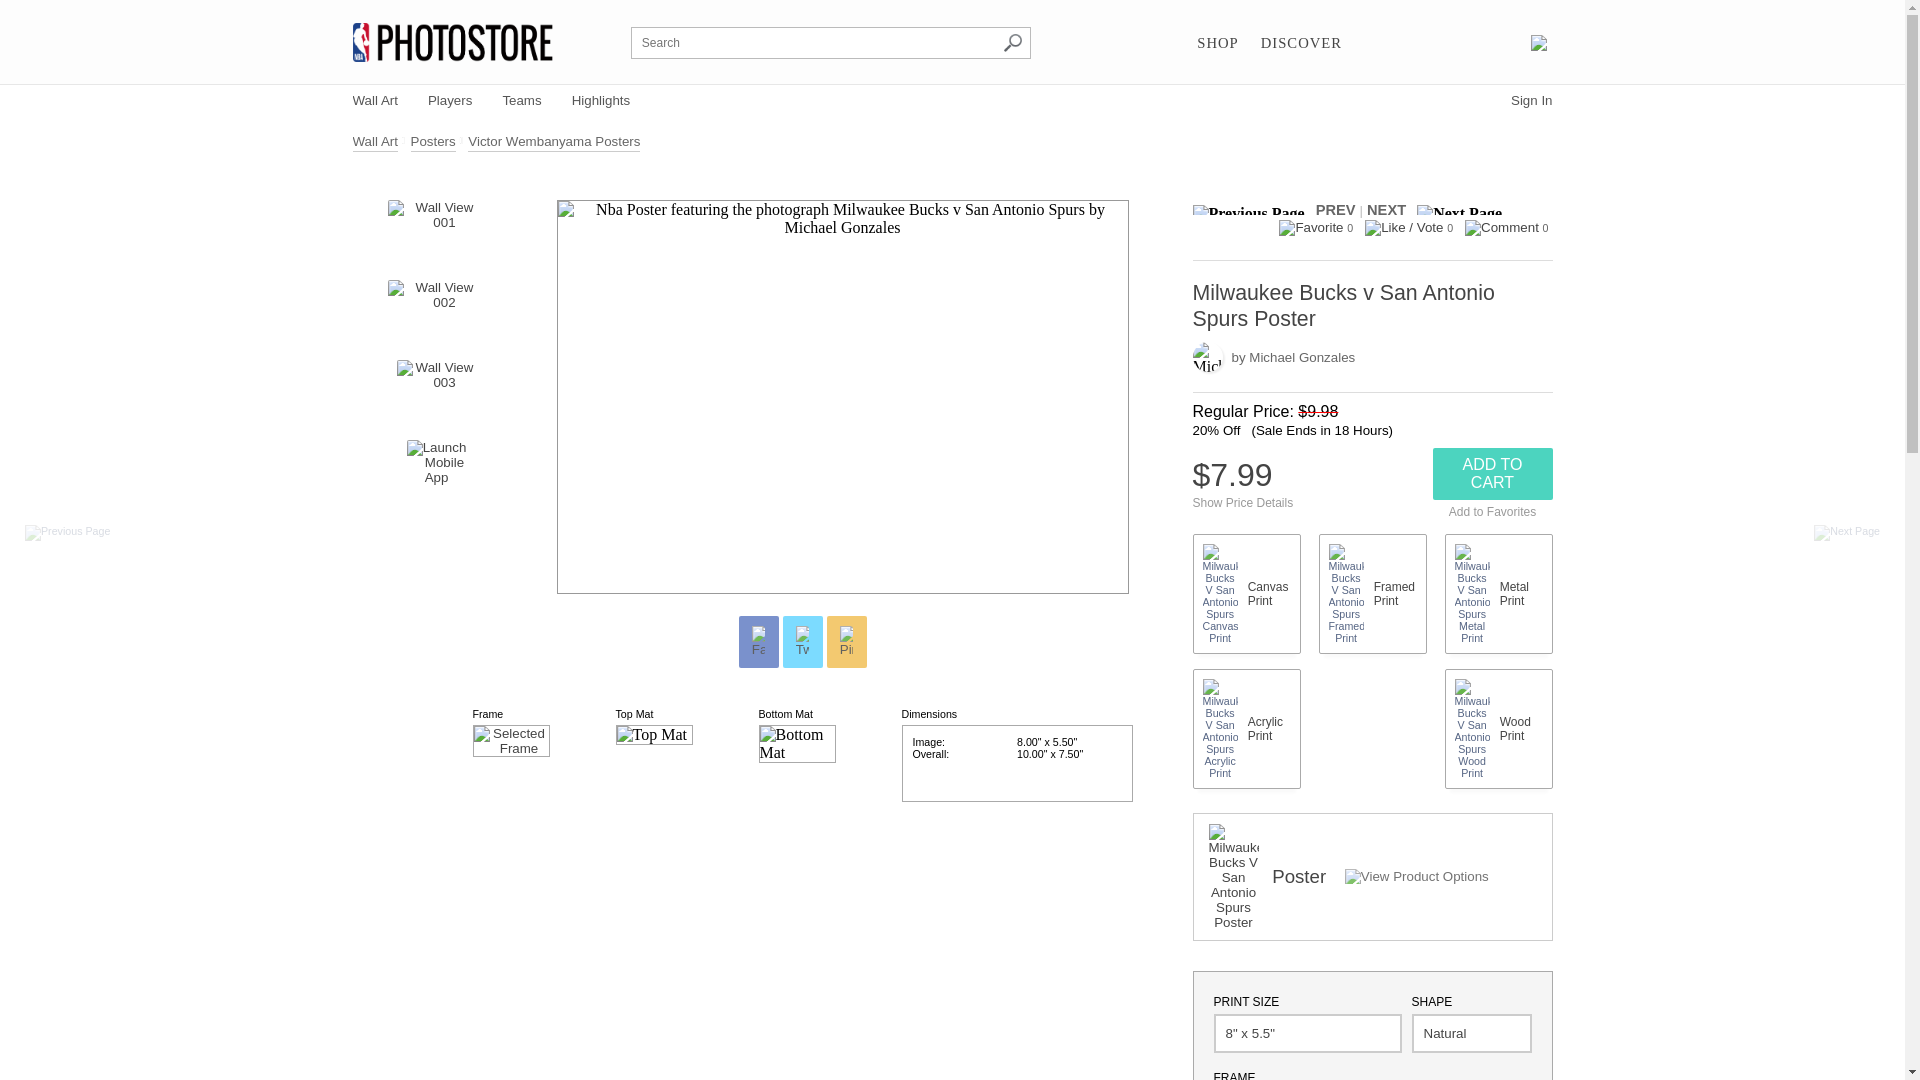 This screenshot has height=1080, width=1920. I want to click on Comment, so click(1502, 228).